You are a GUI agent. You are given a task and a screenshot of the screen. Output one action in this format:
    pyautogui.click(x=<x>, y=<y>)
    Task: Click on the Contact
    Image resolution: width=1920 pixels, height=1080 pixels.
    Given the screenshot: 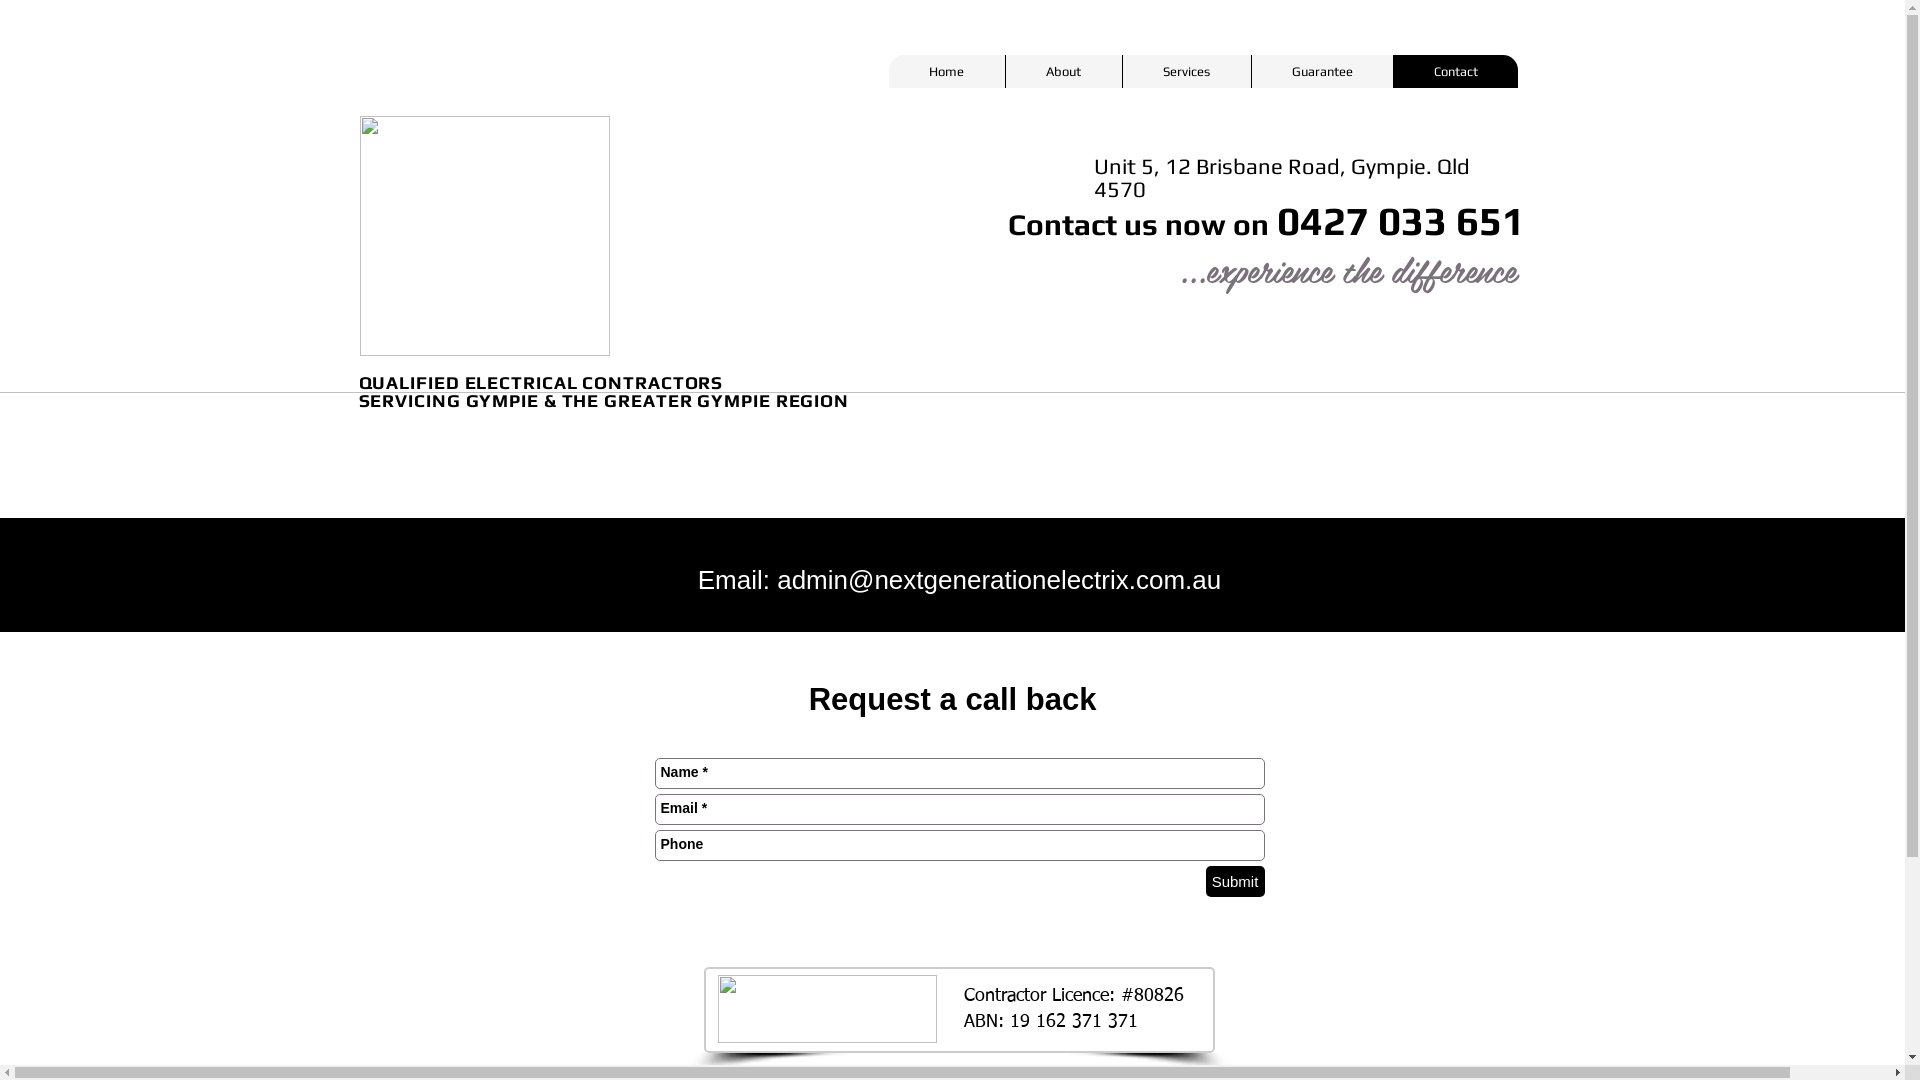 What is the action you would take?
    pyautogui.click(x=1454, y=72)
    